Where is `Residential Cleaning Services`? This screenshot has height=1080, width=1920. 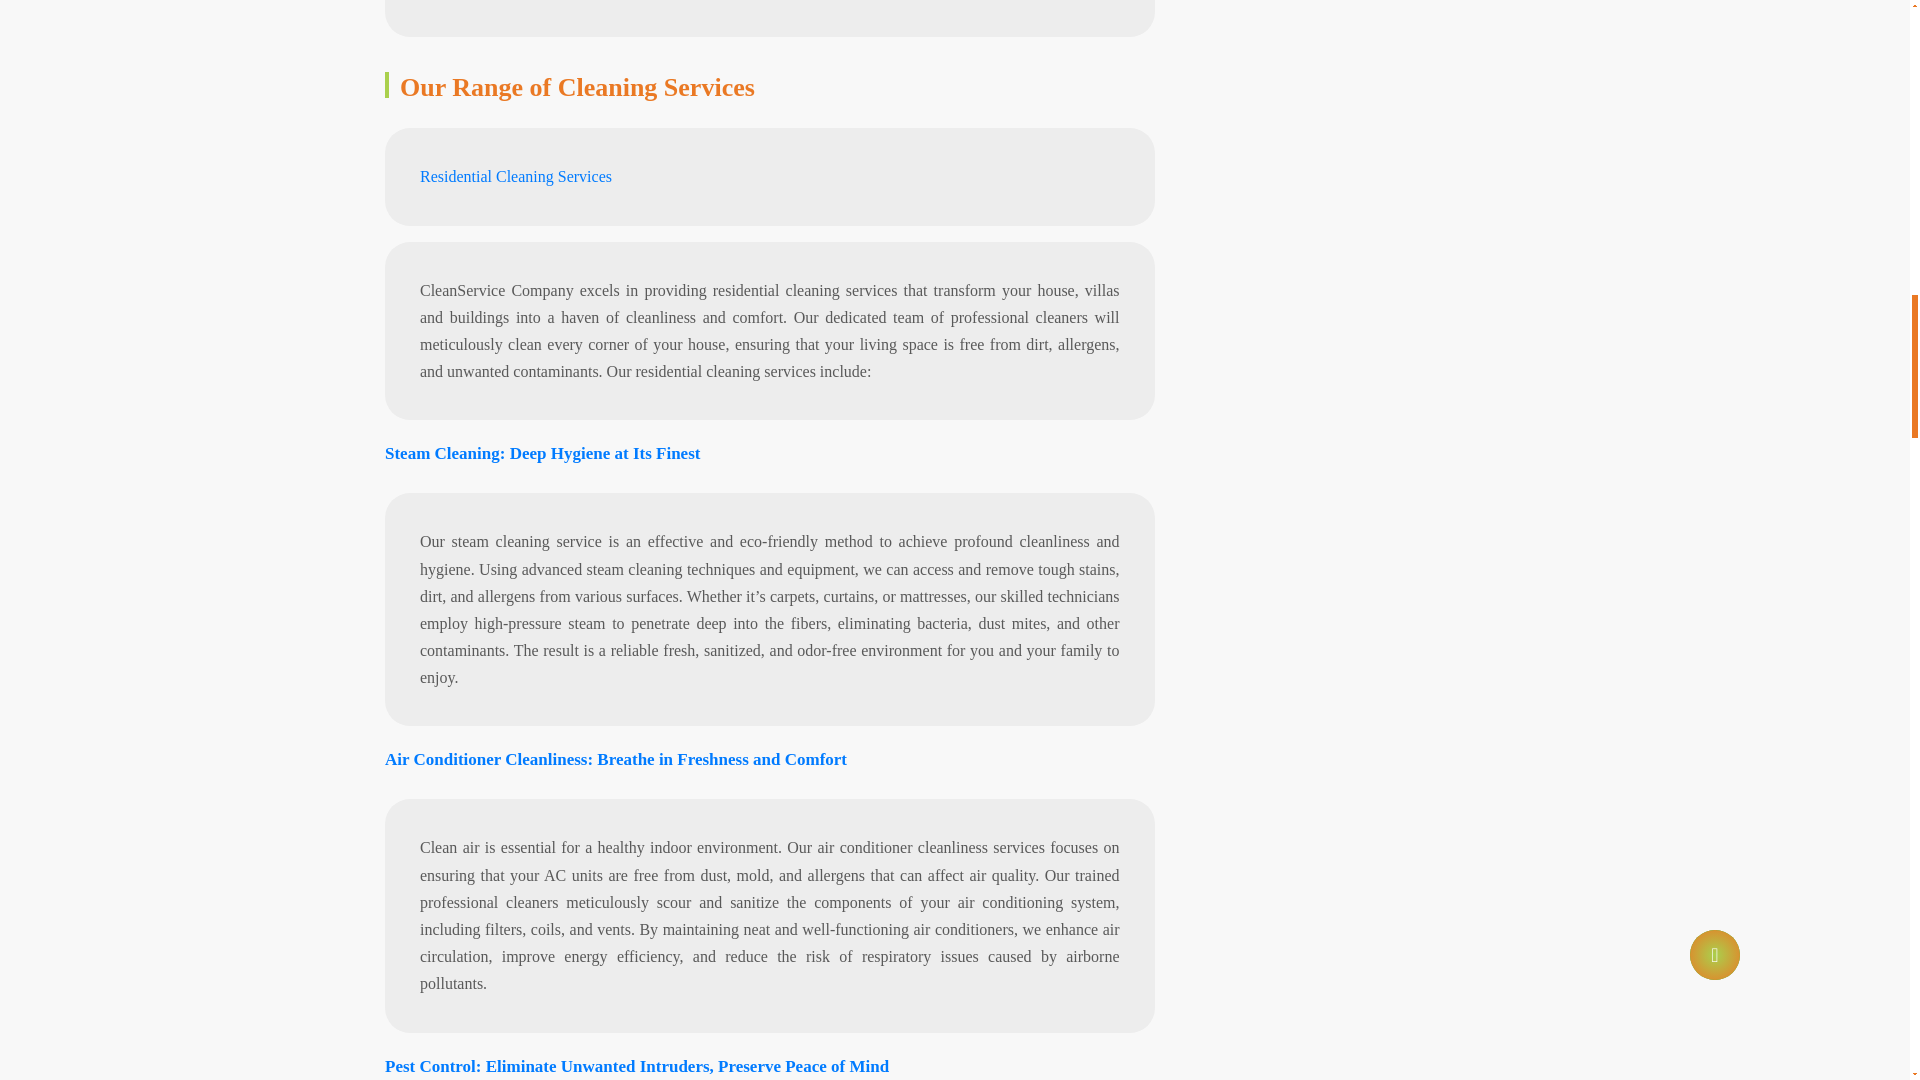
Residential Cleaning Services is located at coordinates (516, 176).